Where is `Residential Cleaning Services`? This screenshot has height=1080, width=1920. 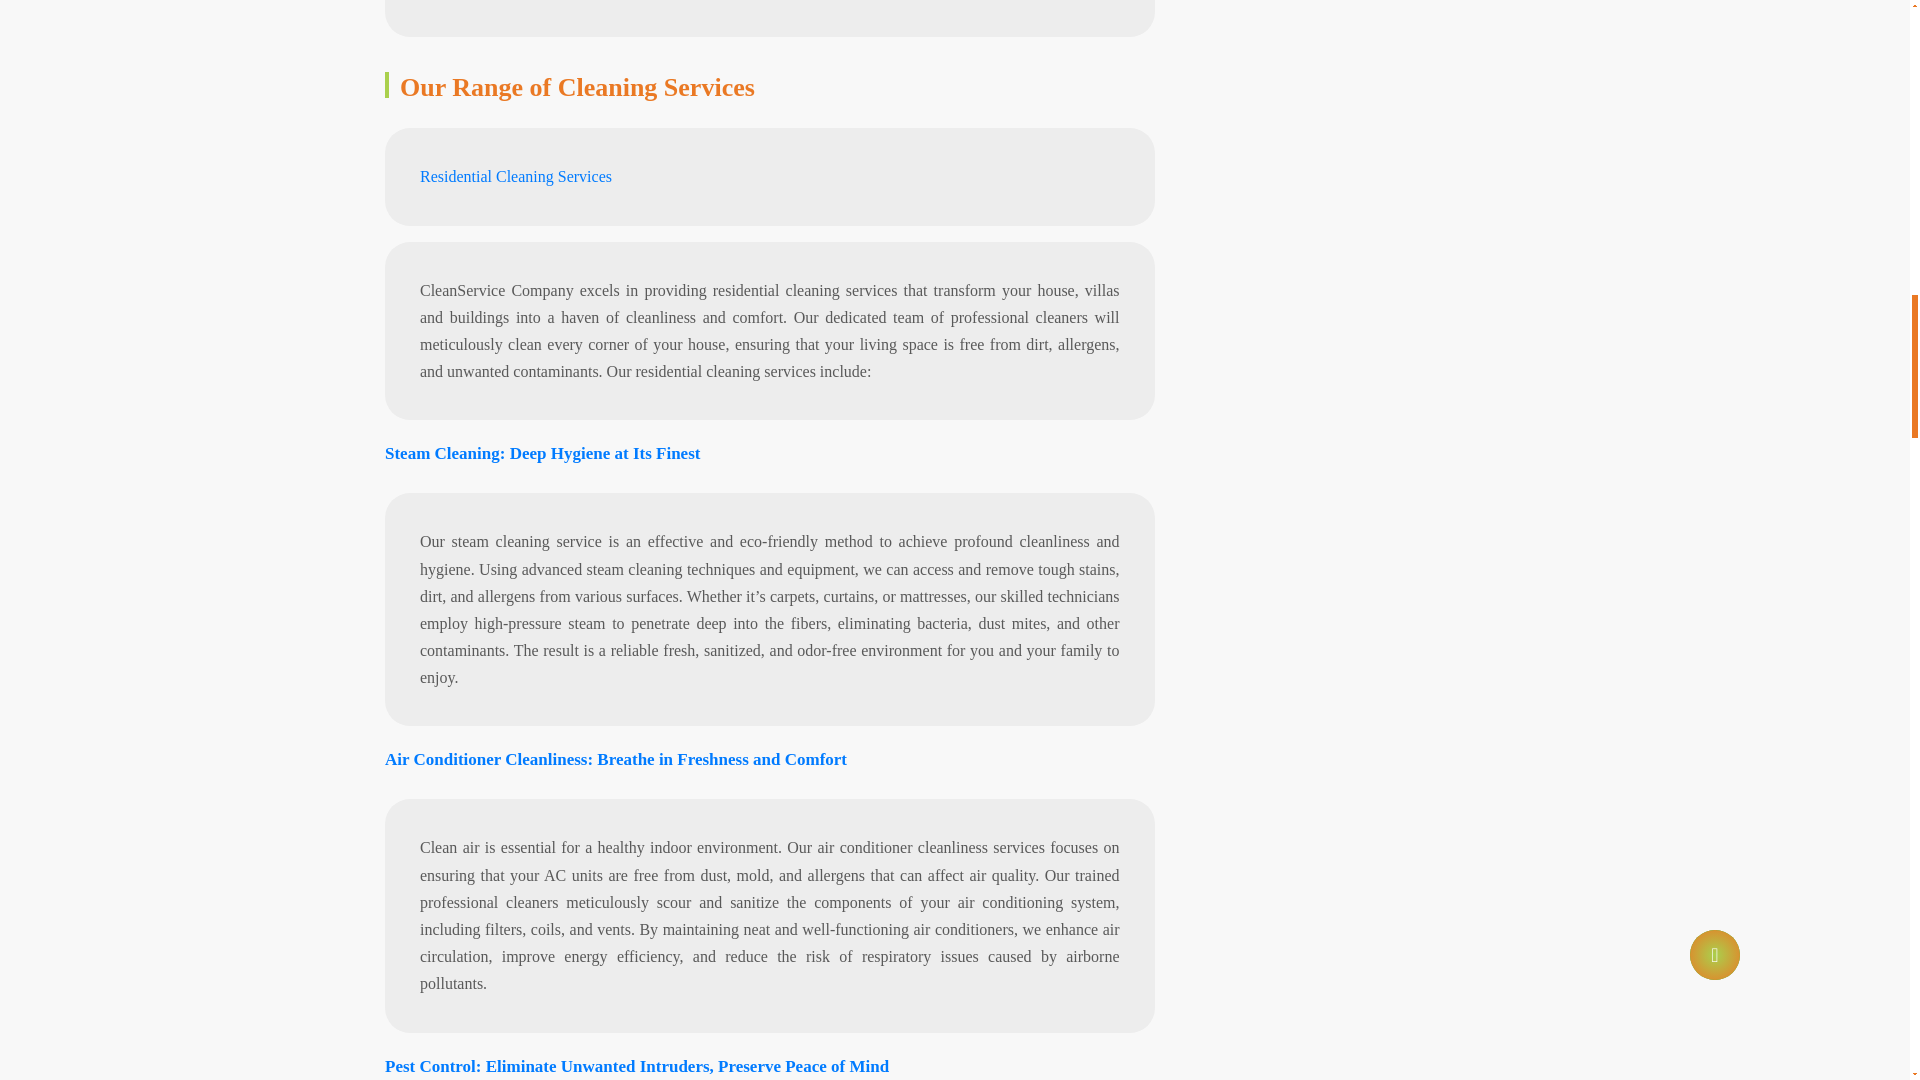
Residential Cleaning Services is located at coordinates (516, 176).